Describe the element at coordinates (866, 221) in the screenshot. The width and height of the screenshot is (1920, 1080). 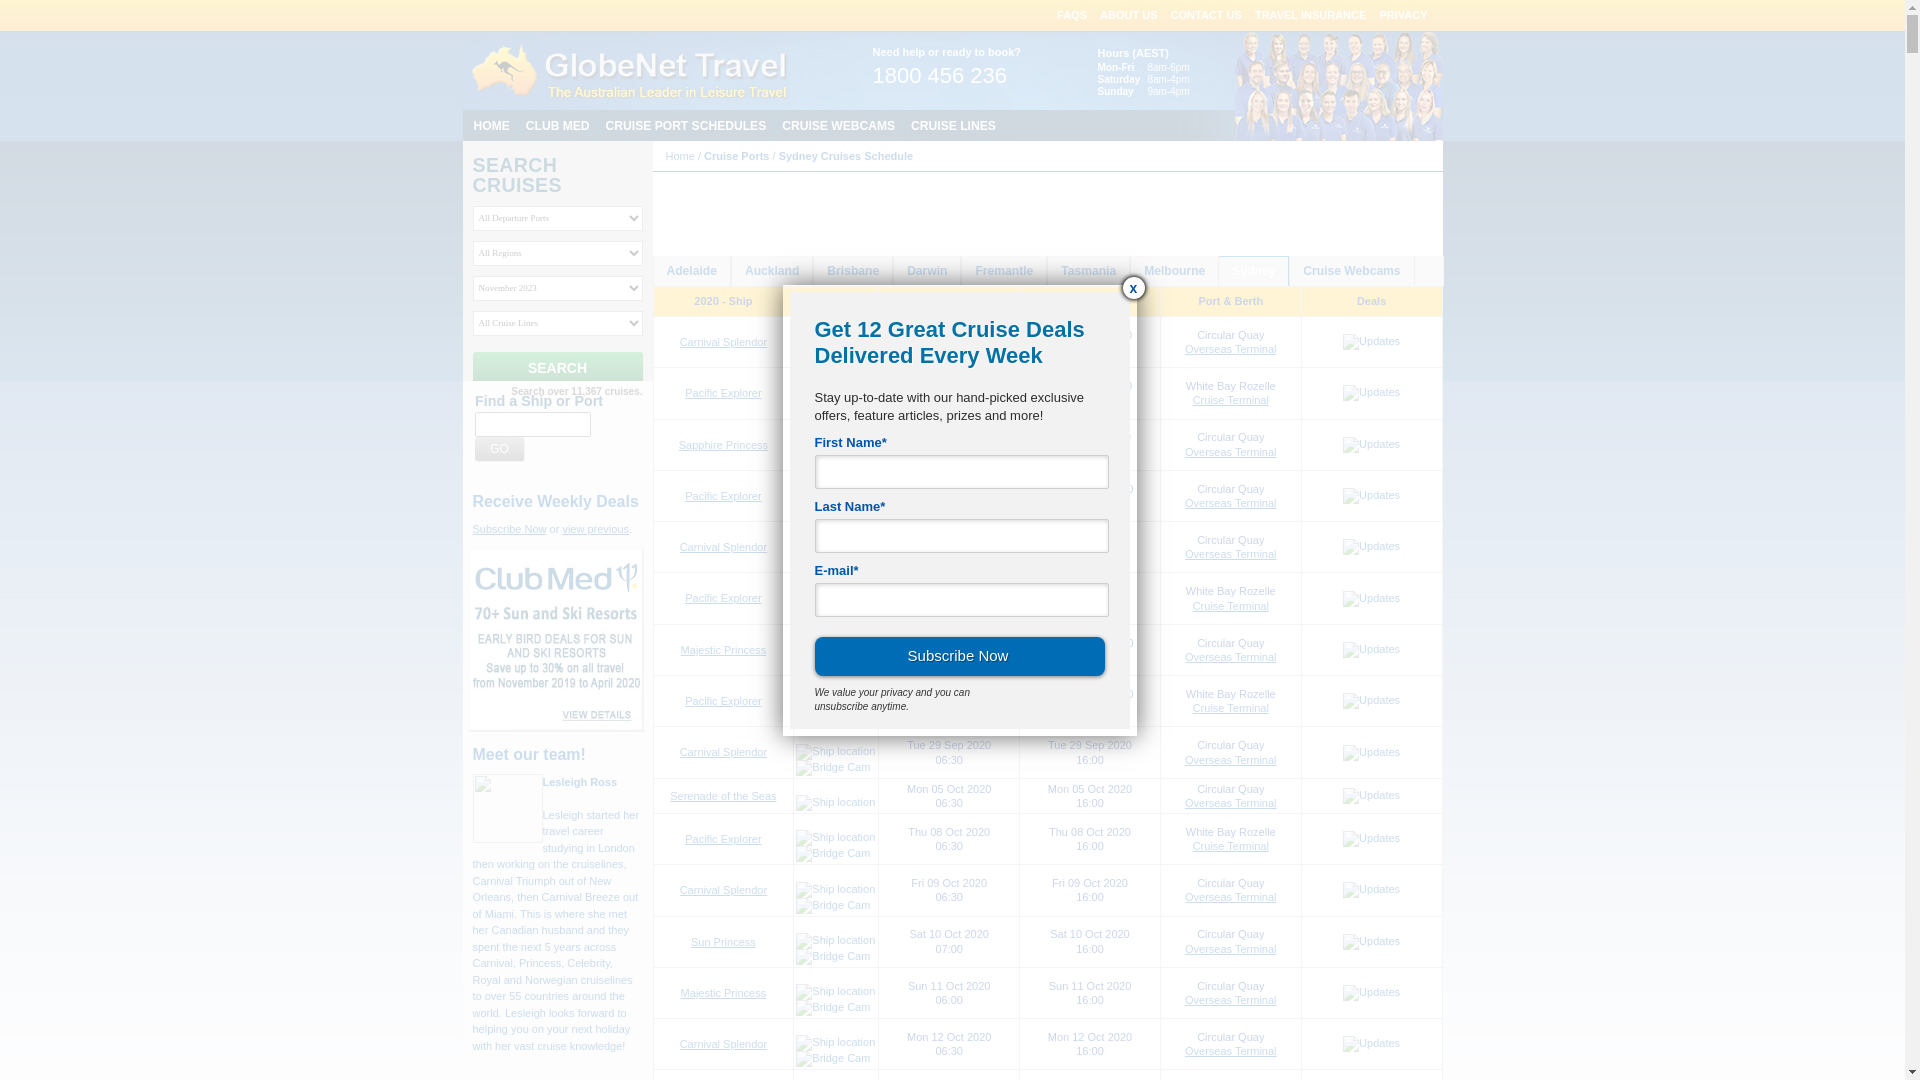
I see `2020` at that location.